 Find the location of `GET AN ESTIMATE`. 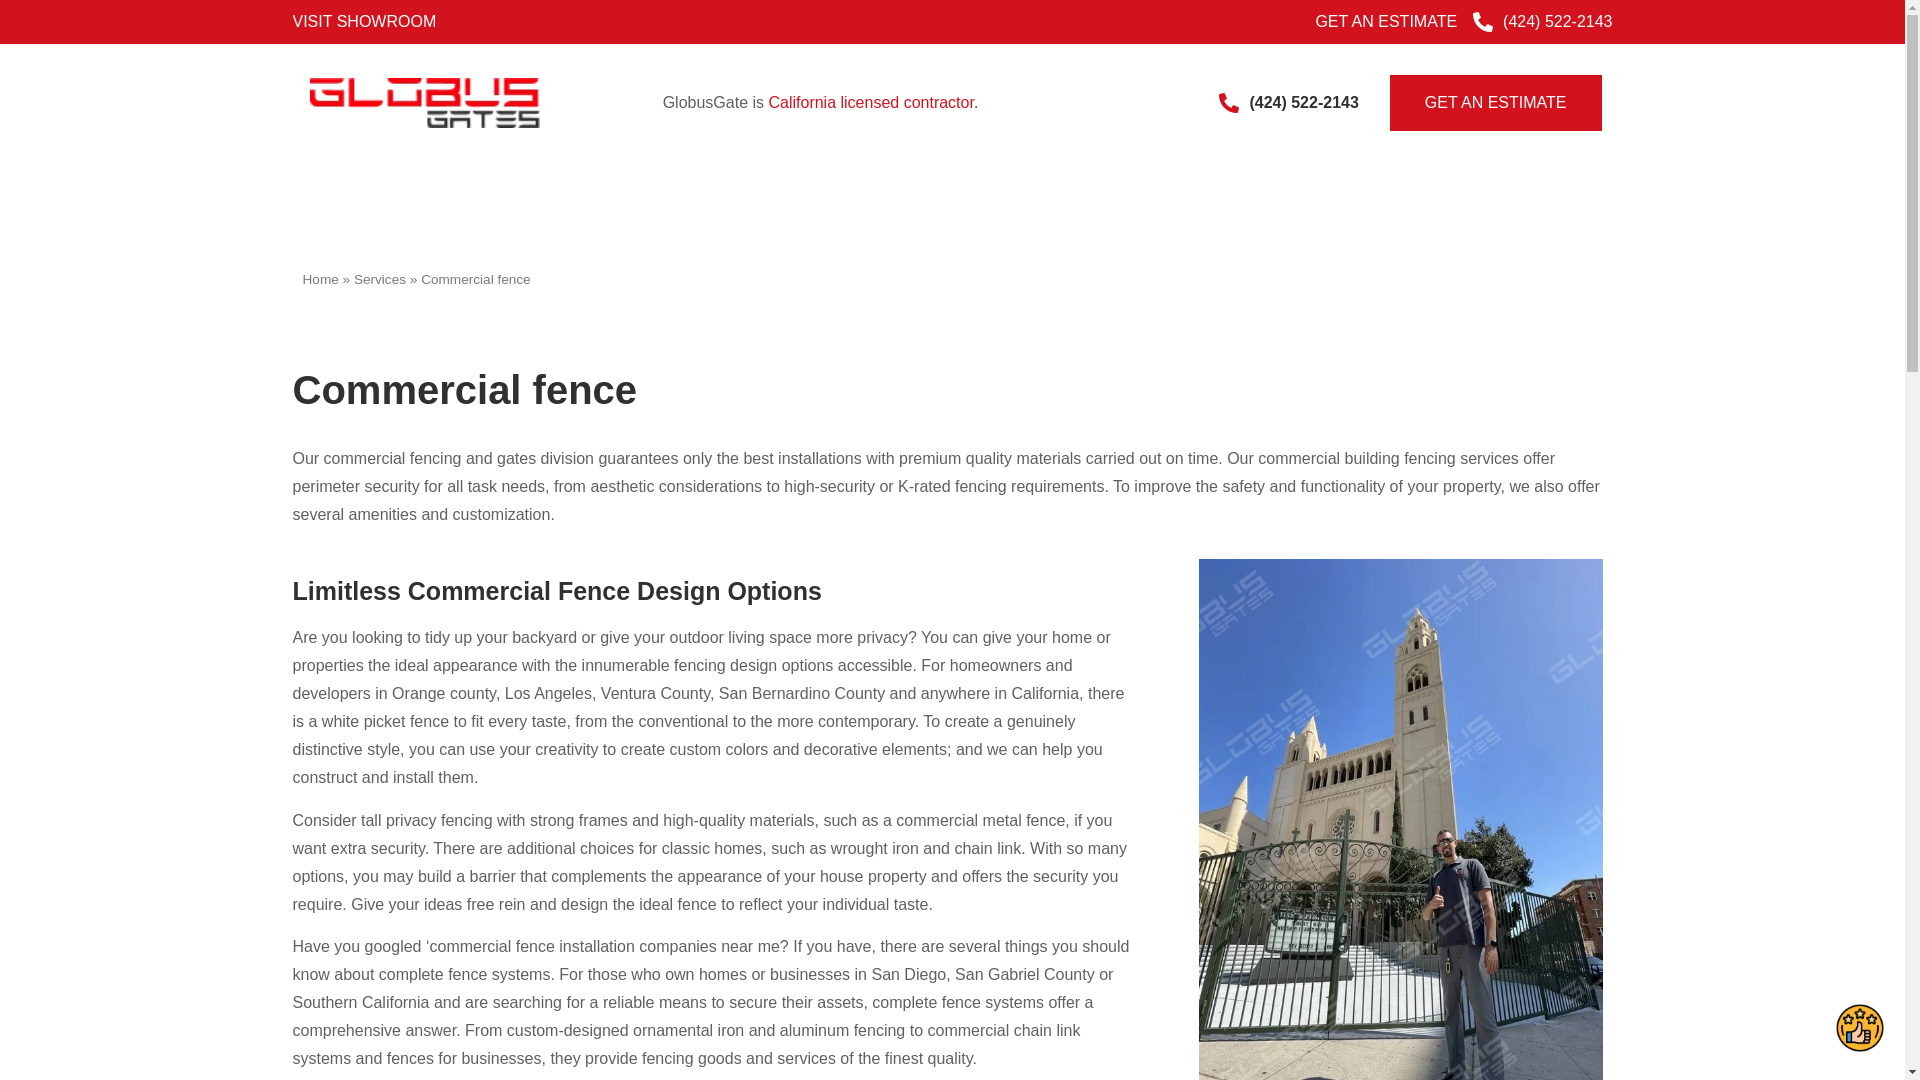

GET AN ESTIMATE is located at coordinates (1386, 21).